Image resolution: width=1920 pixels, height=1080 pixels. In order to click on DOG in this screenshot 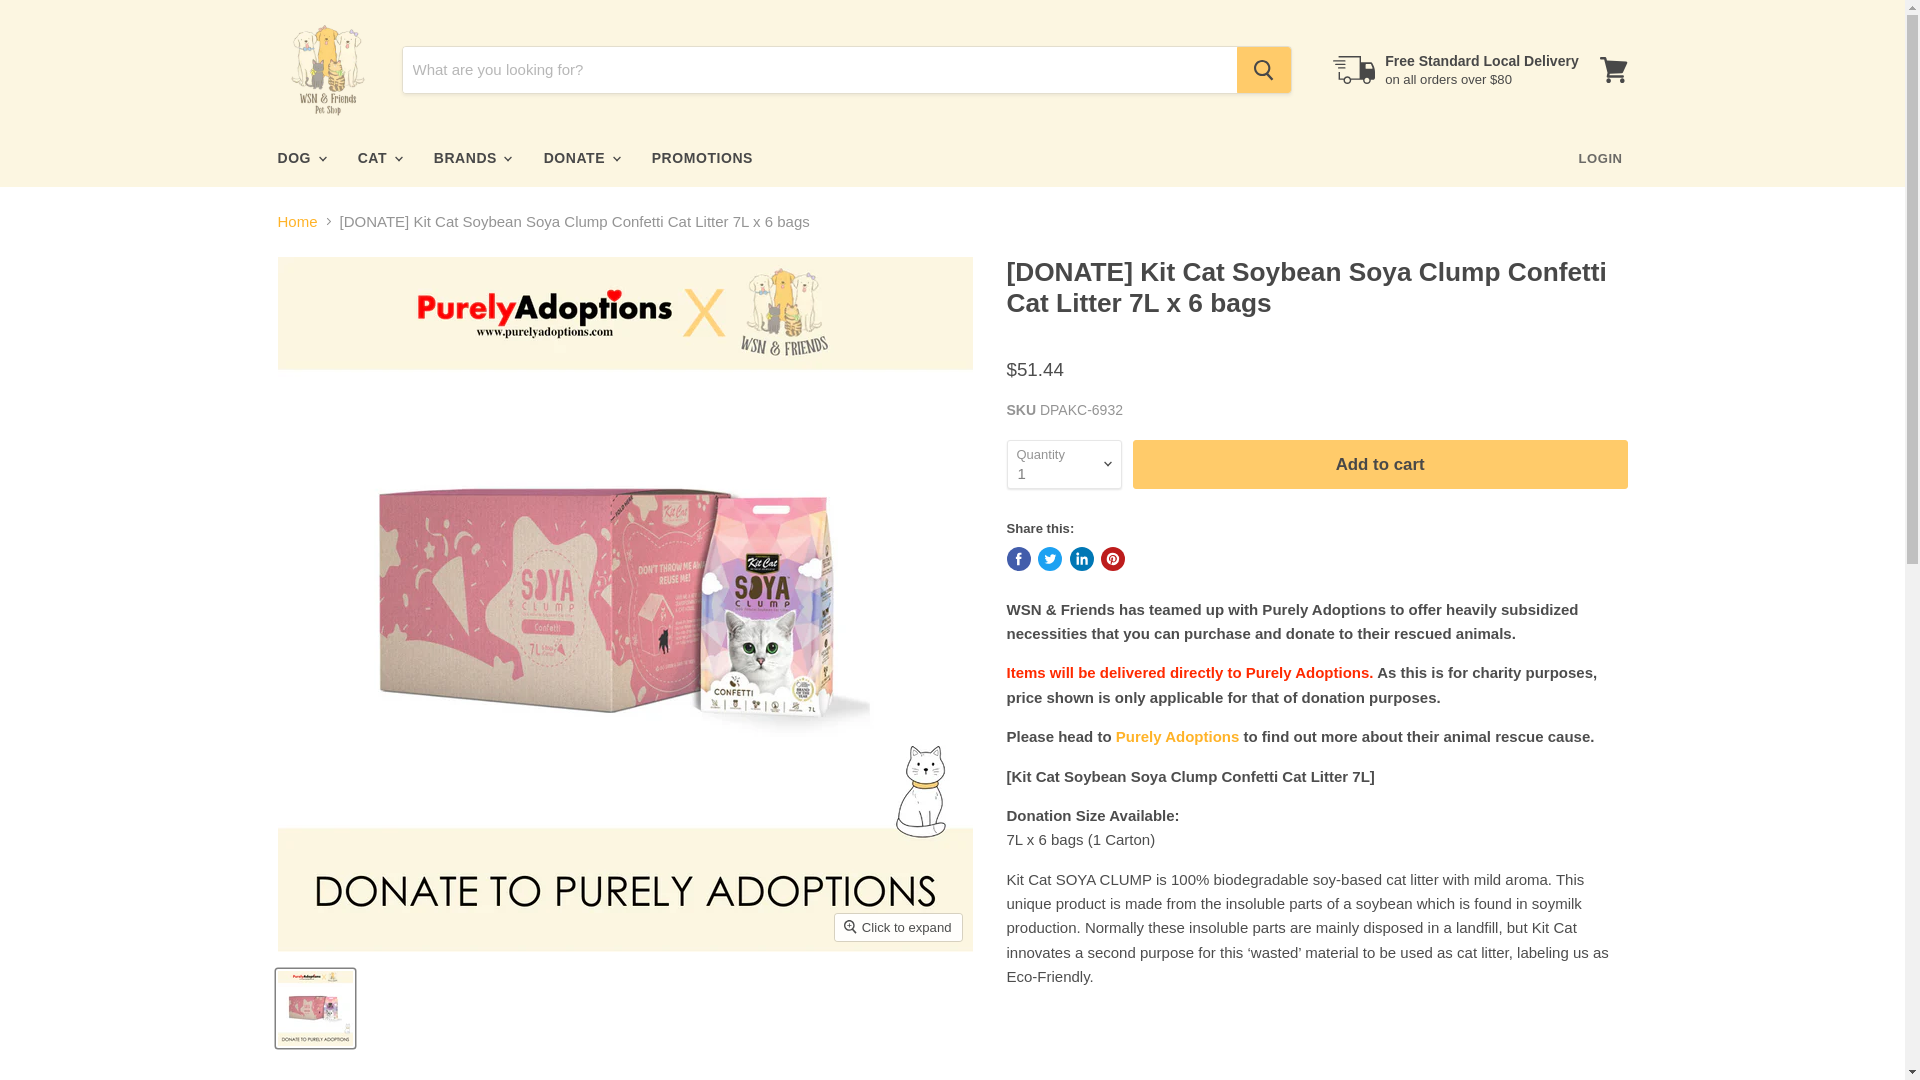, I will do `click(299, 158)`.